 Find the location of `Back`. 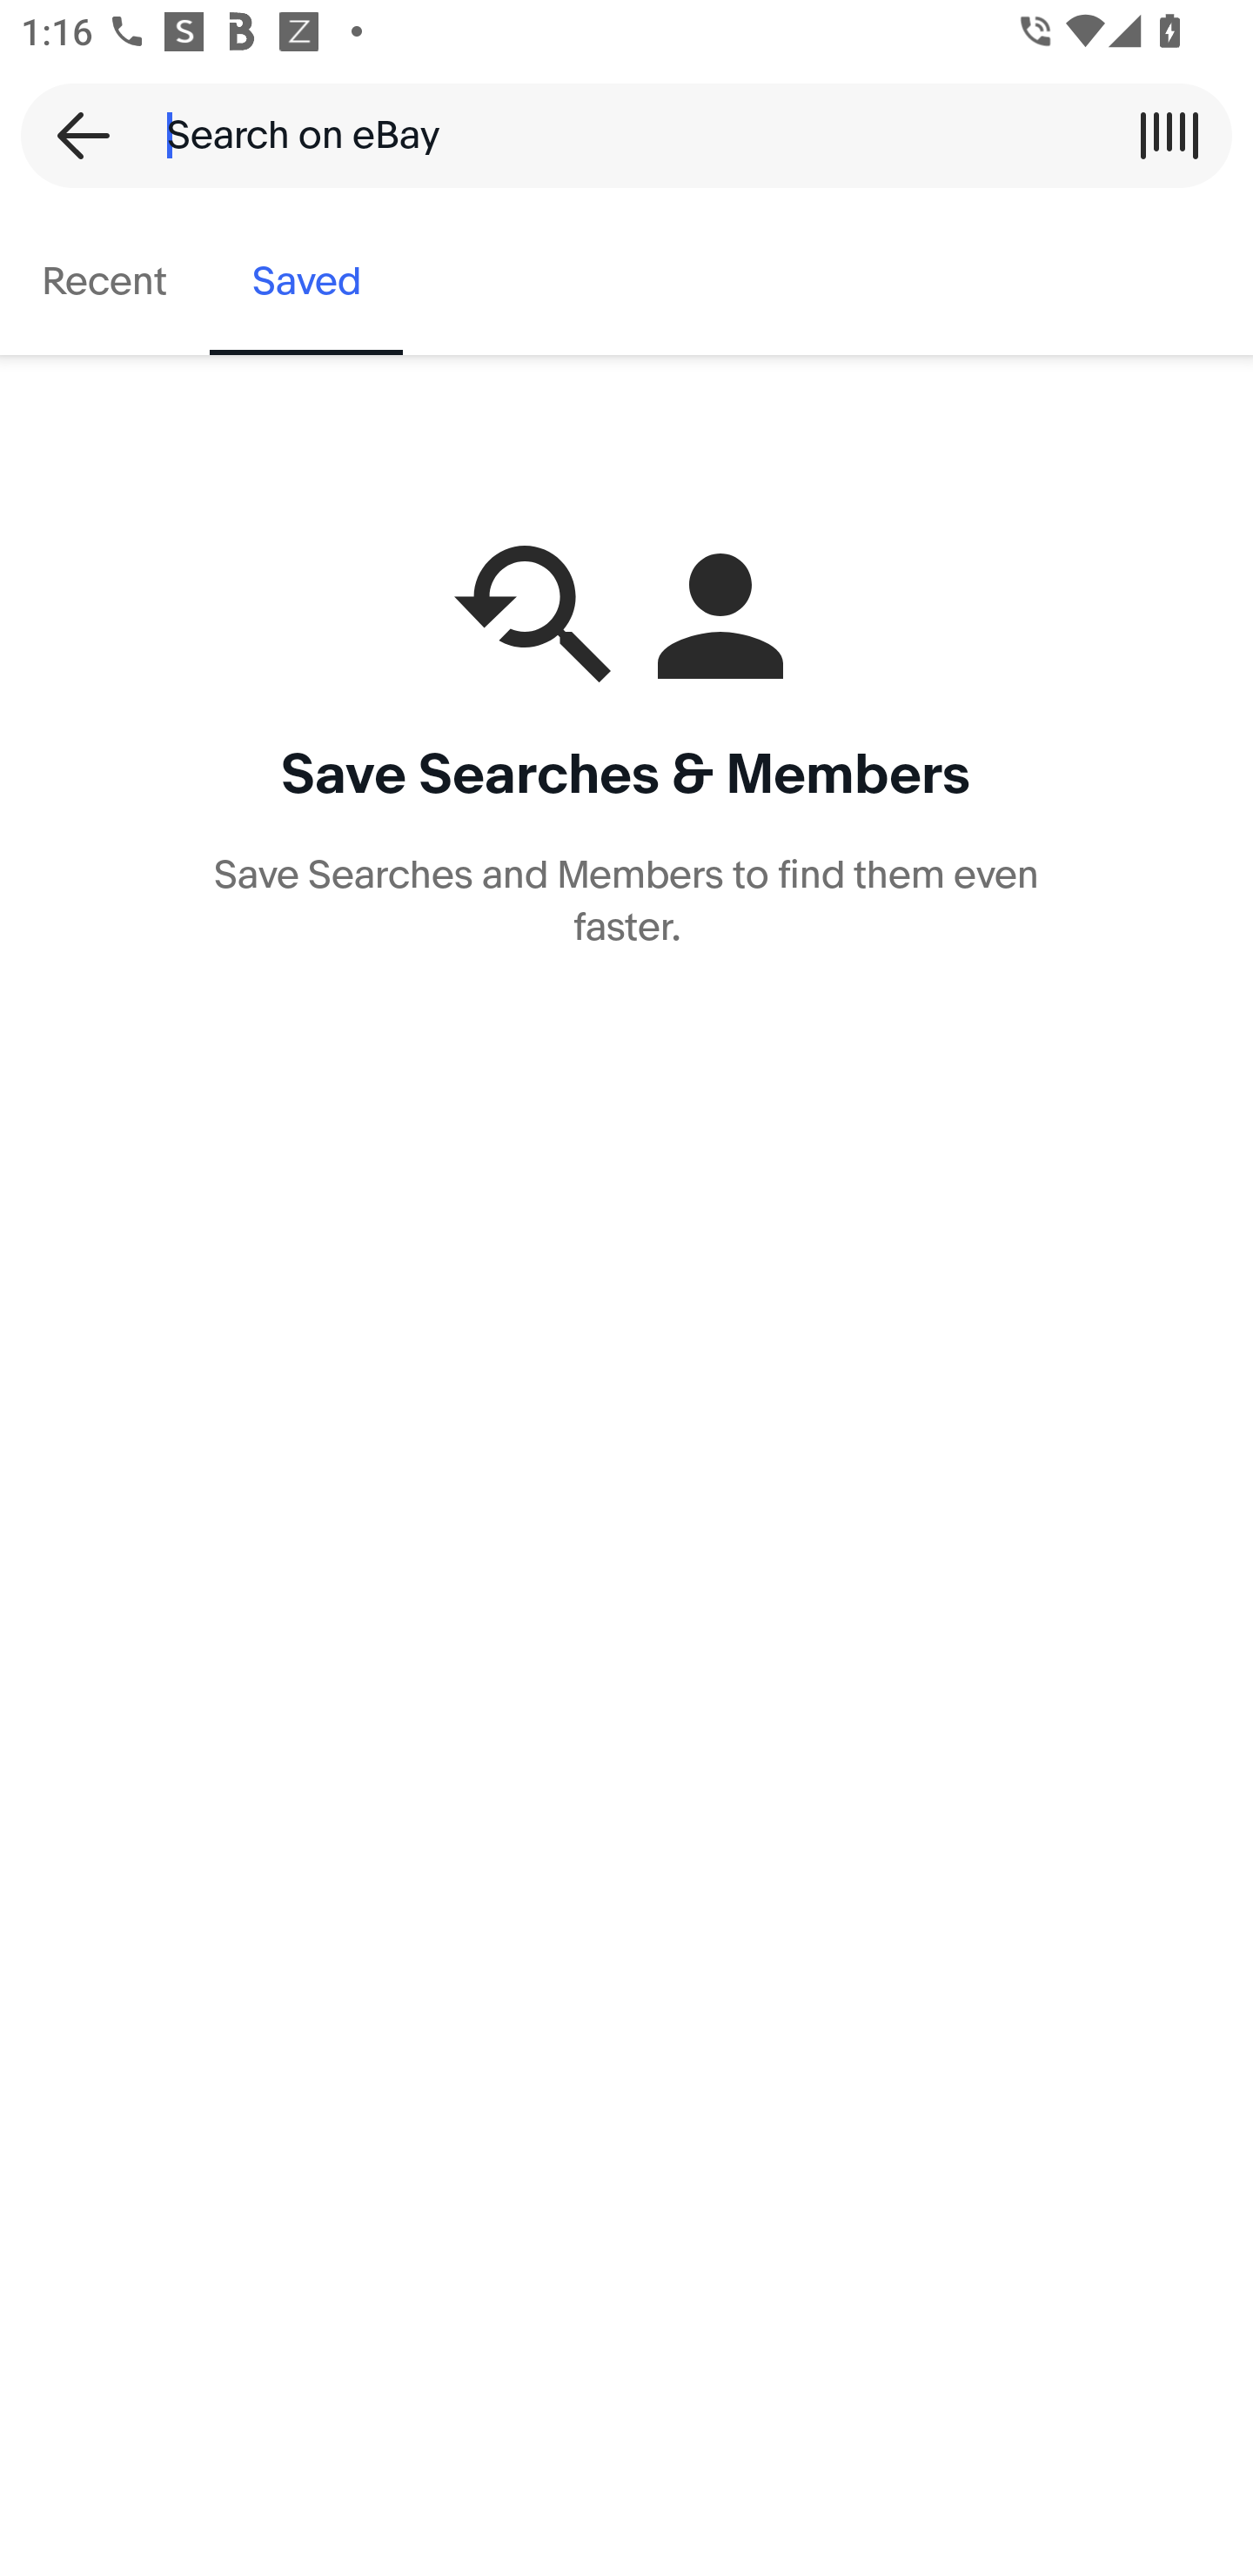

Back is located at coordinates (73, 135).